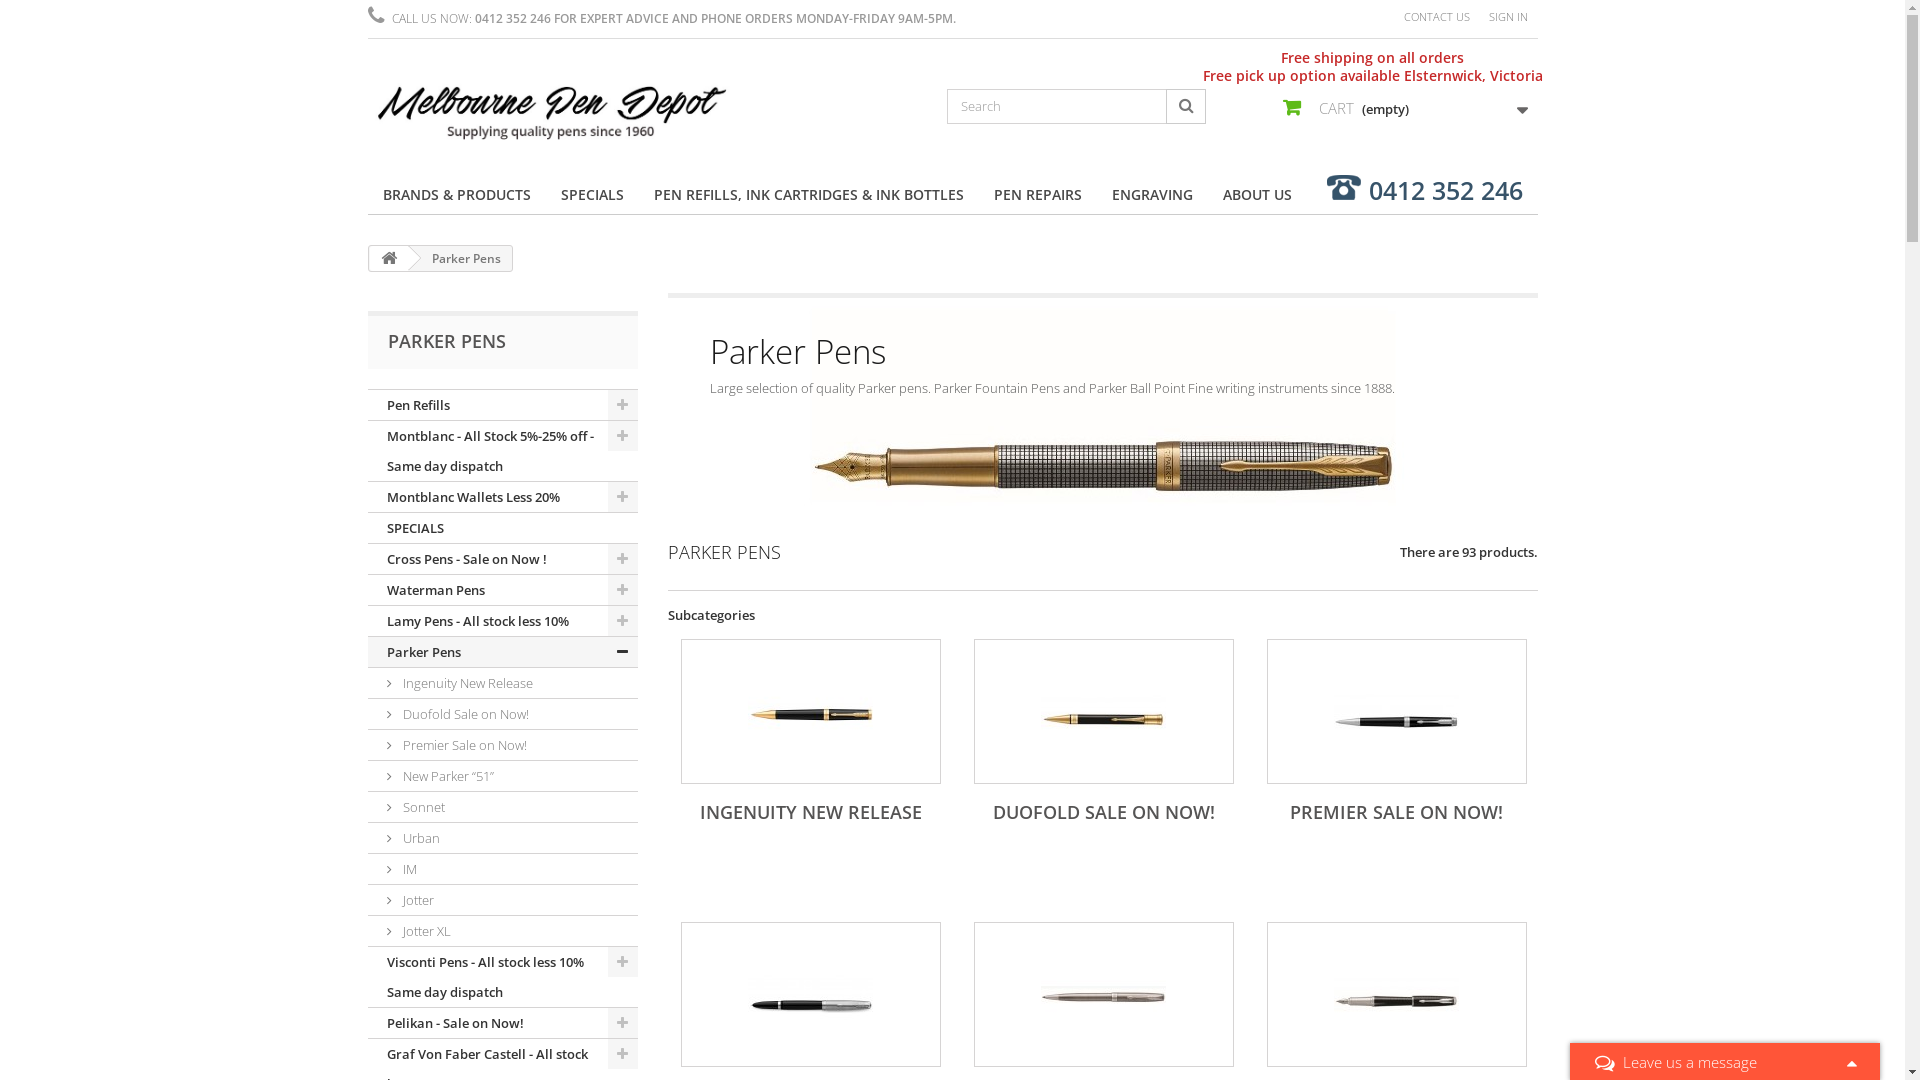 This screenshot has height=1080, width=1920. What do you see at coordinates (503, 978) in the screenshot?
I see `Visconti Pens - All stock less 10% Same day dispatch` at bounding box center [503, 978].